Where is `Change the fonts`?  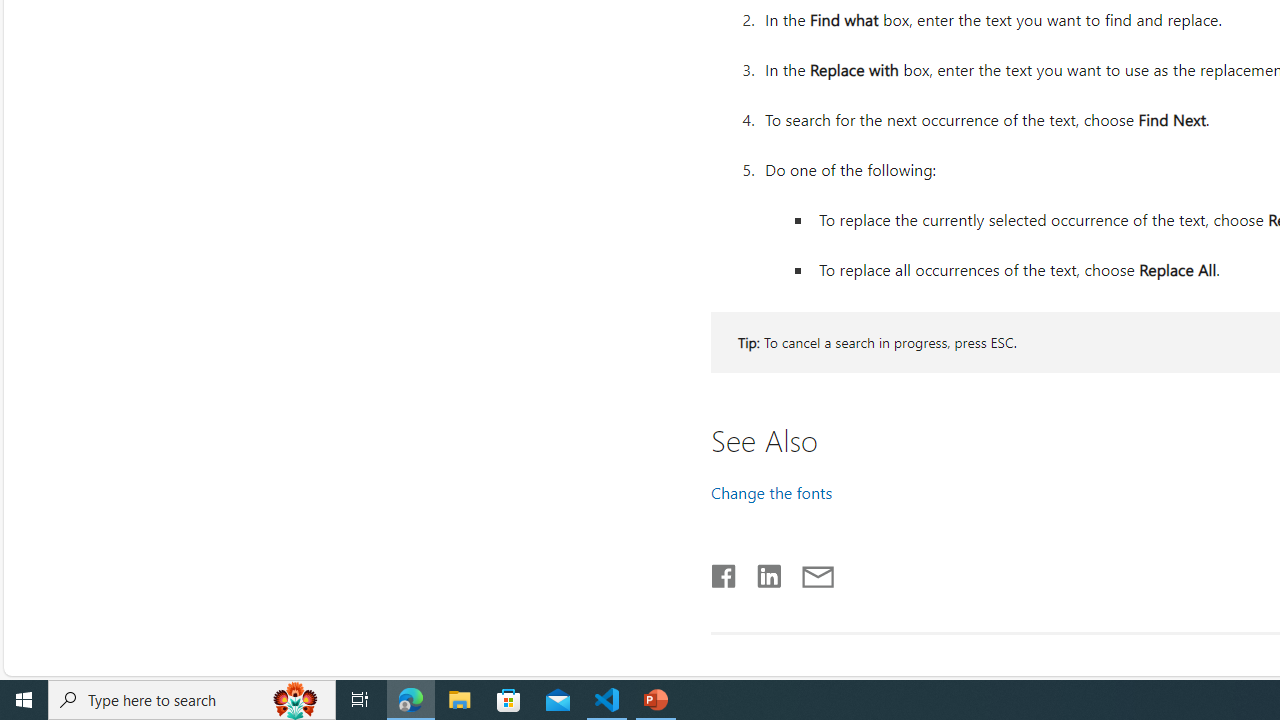
Change the fonts is located at coordinates (772, 492).